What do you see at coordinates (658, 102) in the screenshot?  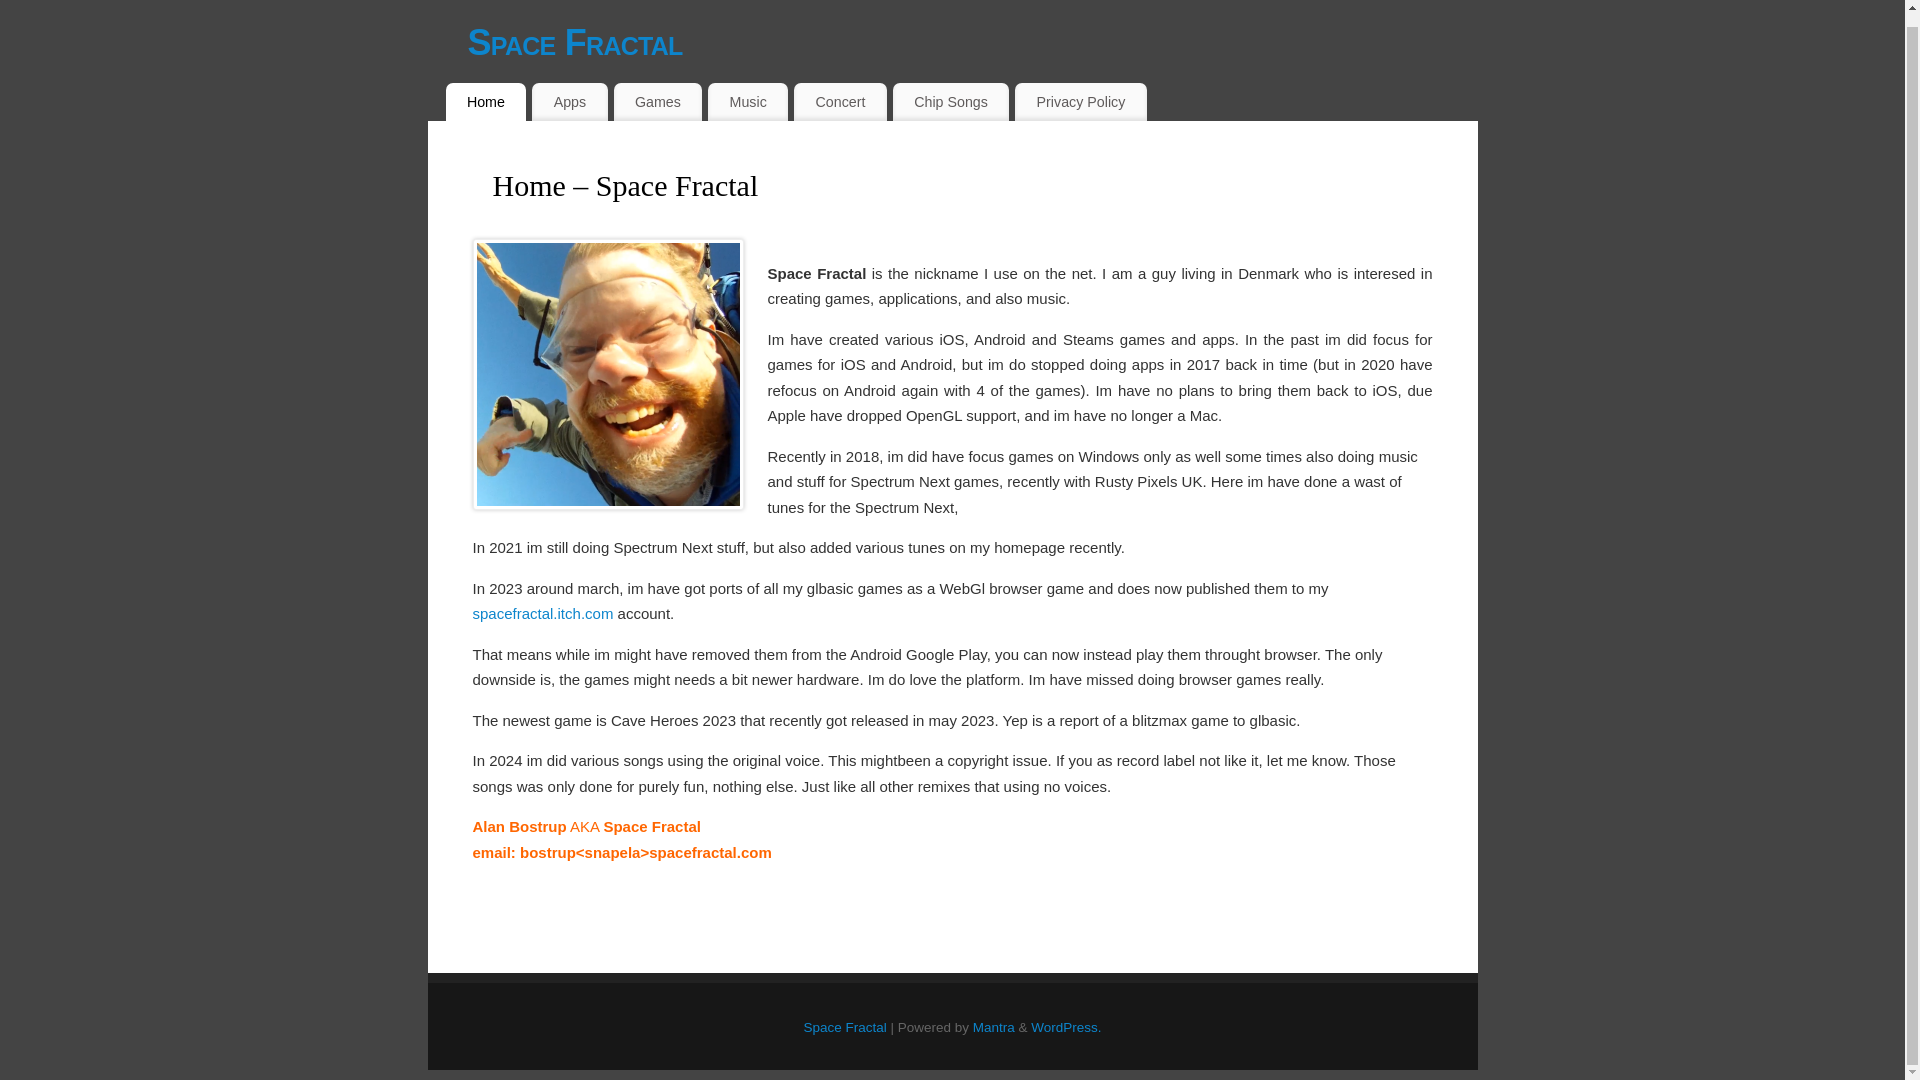 I see `Games` at bounding box center [658, 102].